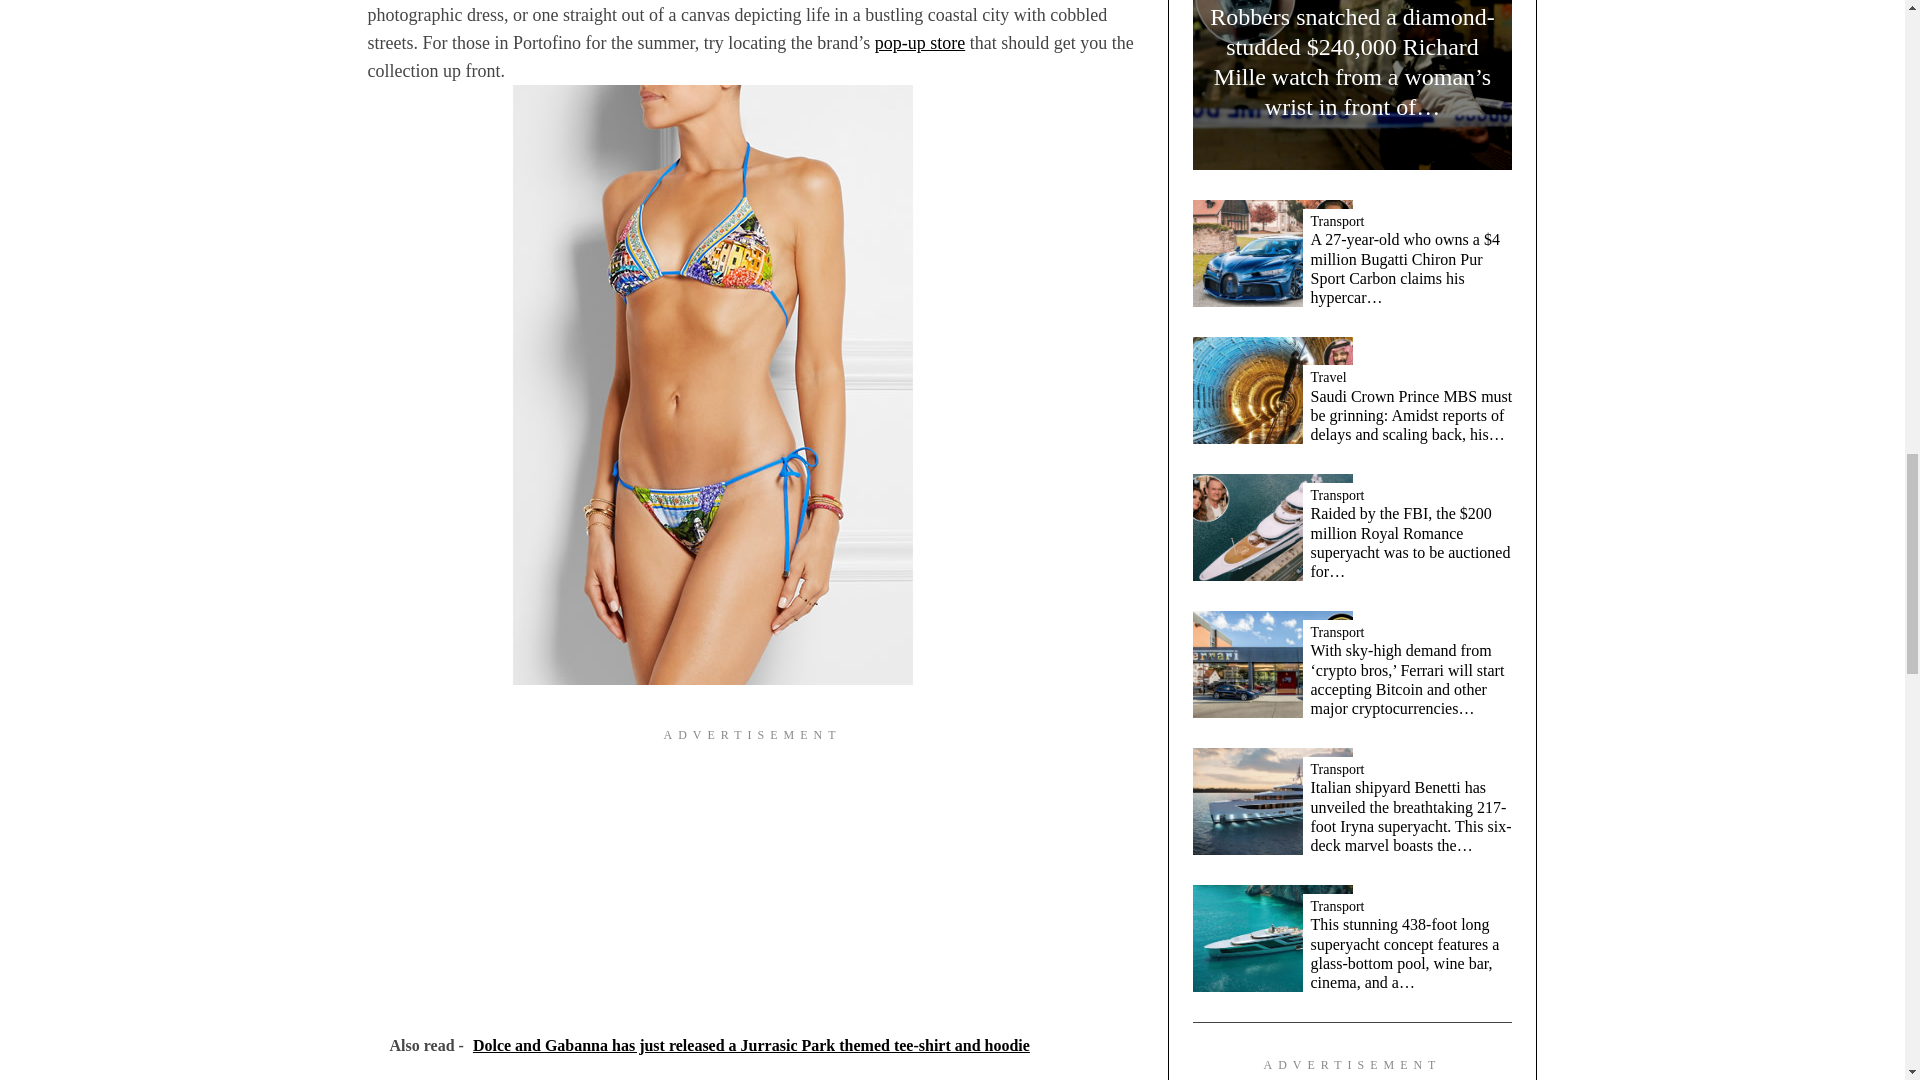  Describe the element at coordinates (920, 42) in the screenshot. I see `pop-up store` at that location.